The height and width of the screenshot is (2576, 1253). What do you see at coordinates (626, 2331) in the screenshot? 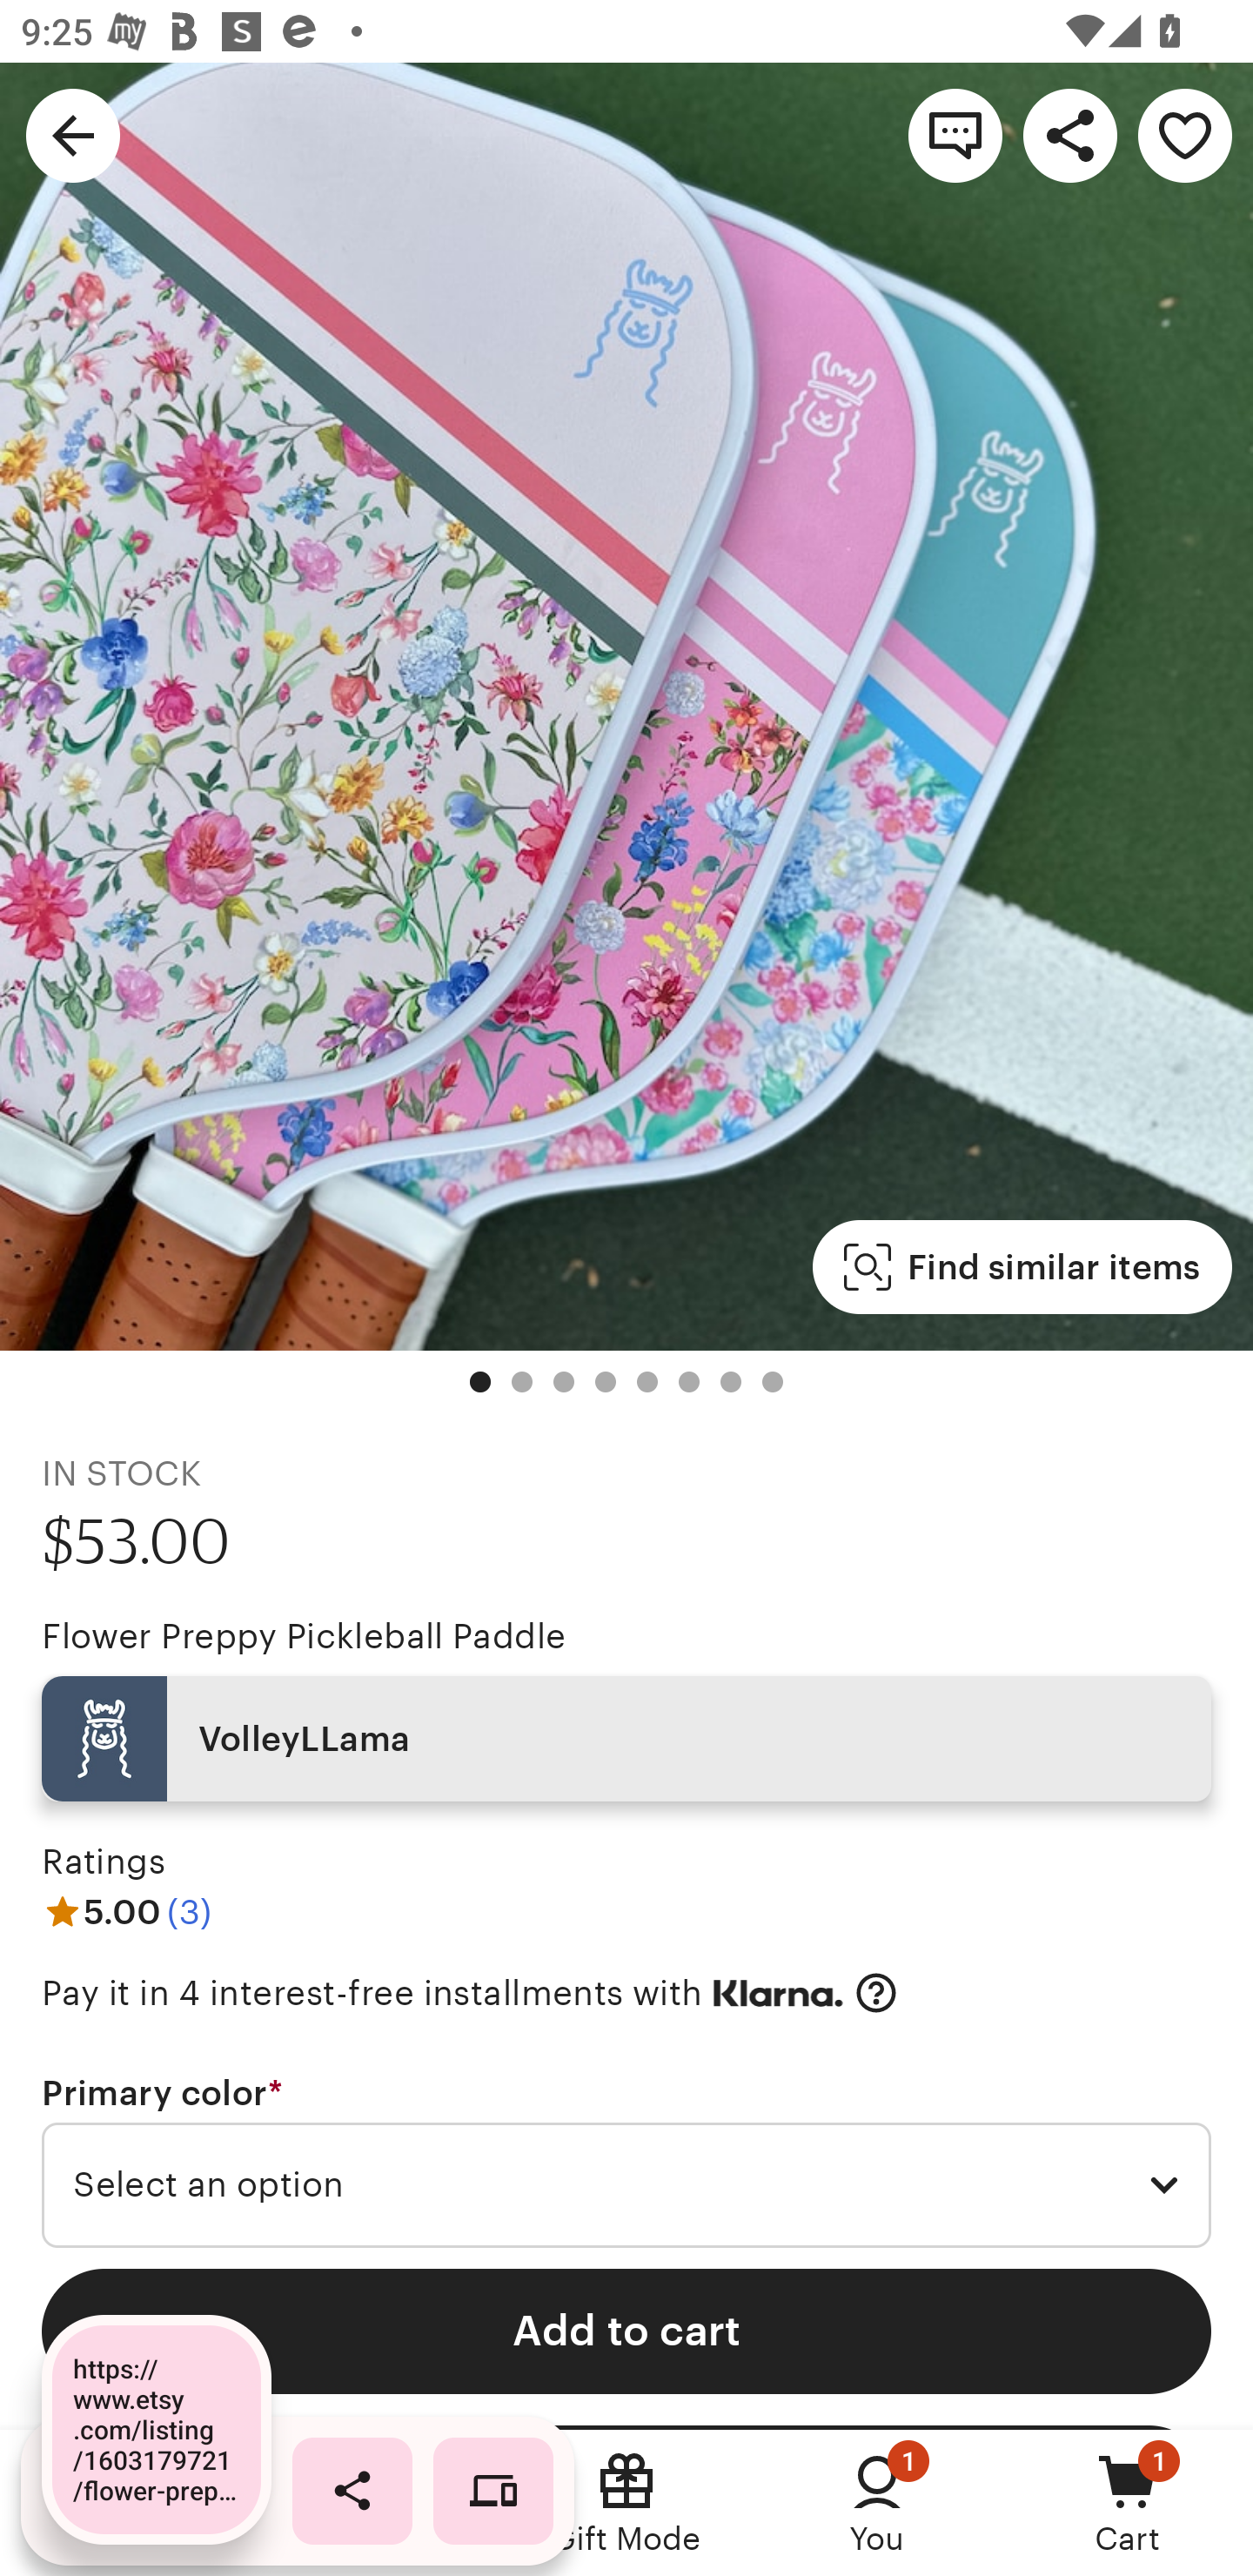
I see `Add to cart` at bounding box center [626, 2331].